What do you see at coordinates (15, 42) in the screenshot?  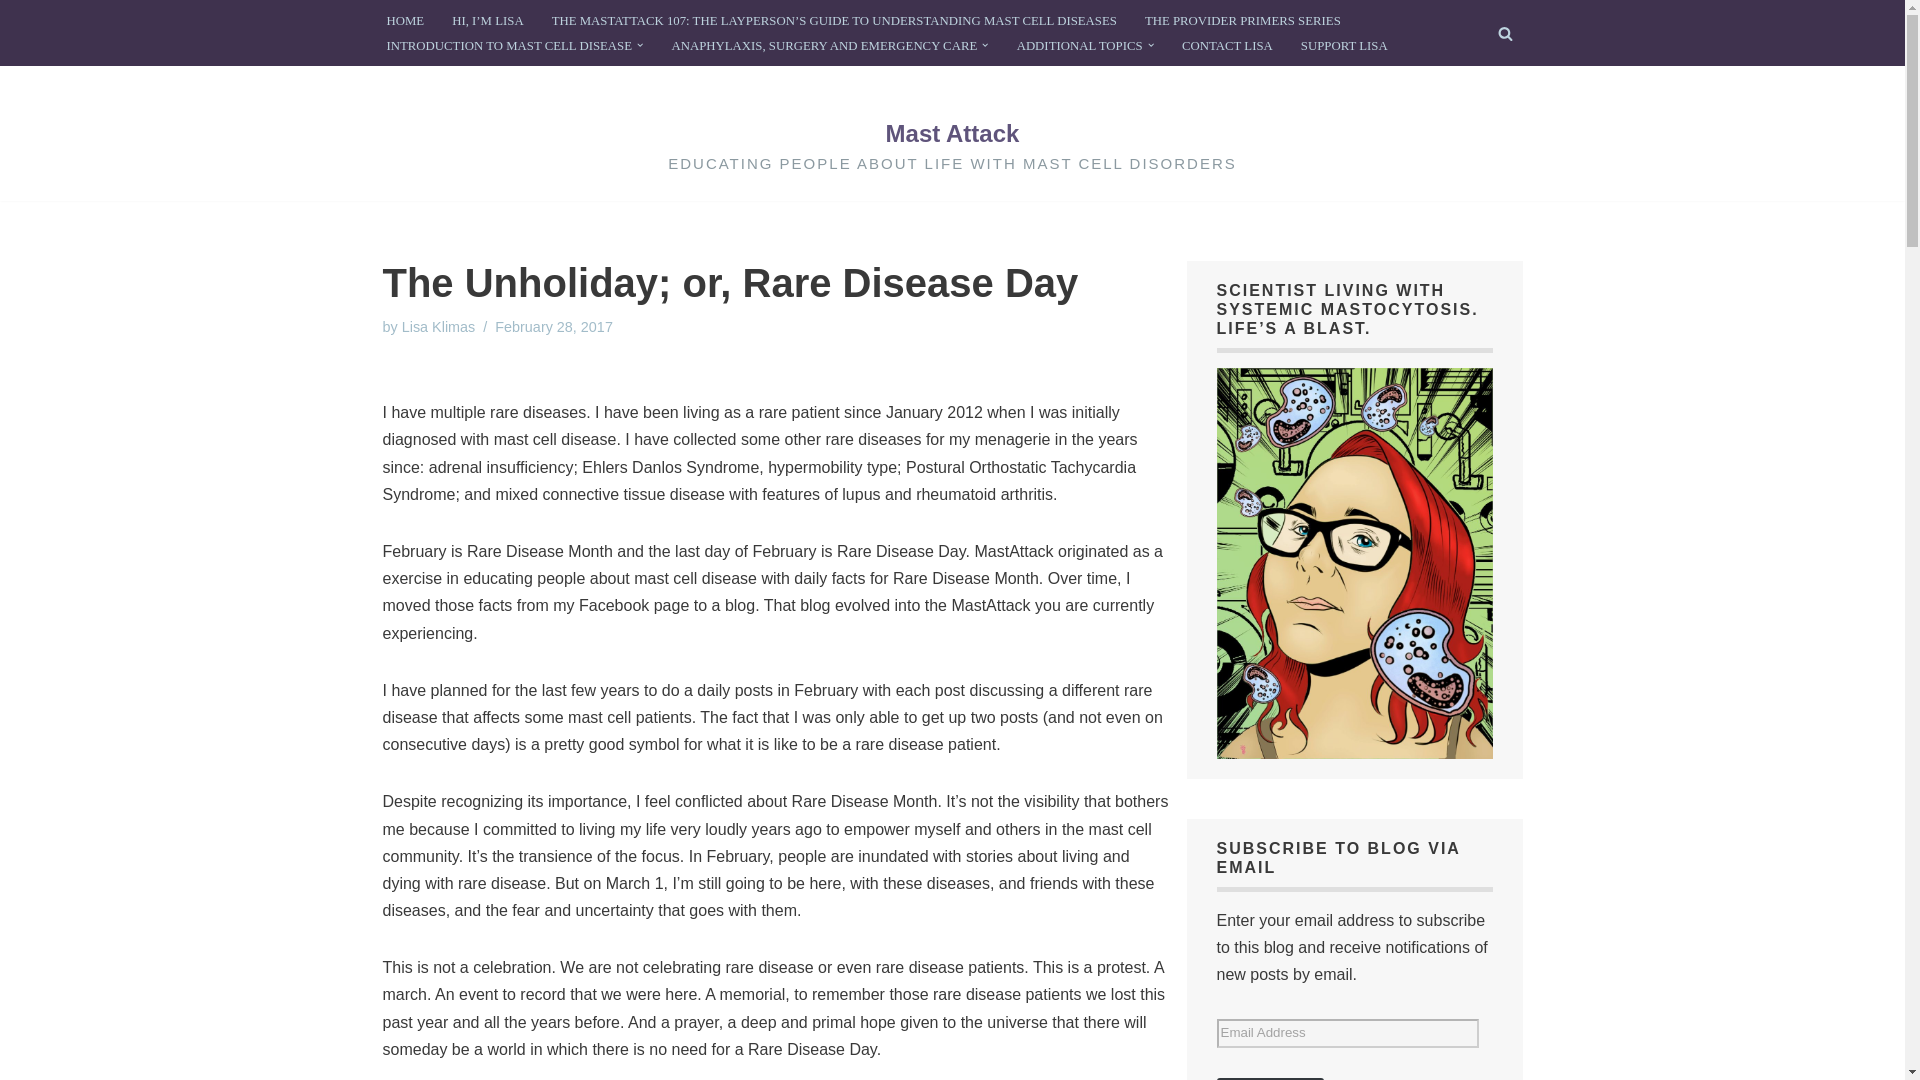 I see `Skip to content` at bounding box center [15, 42].